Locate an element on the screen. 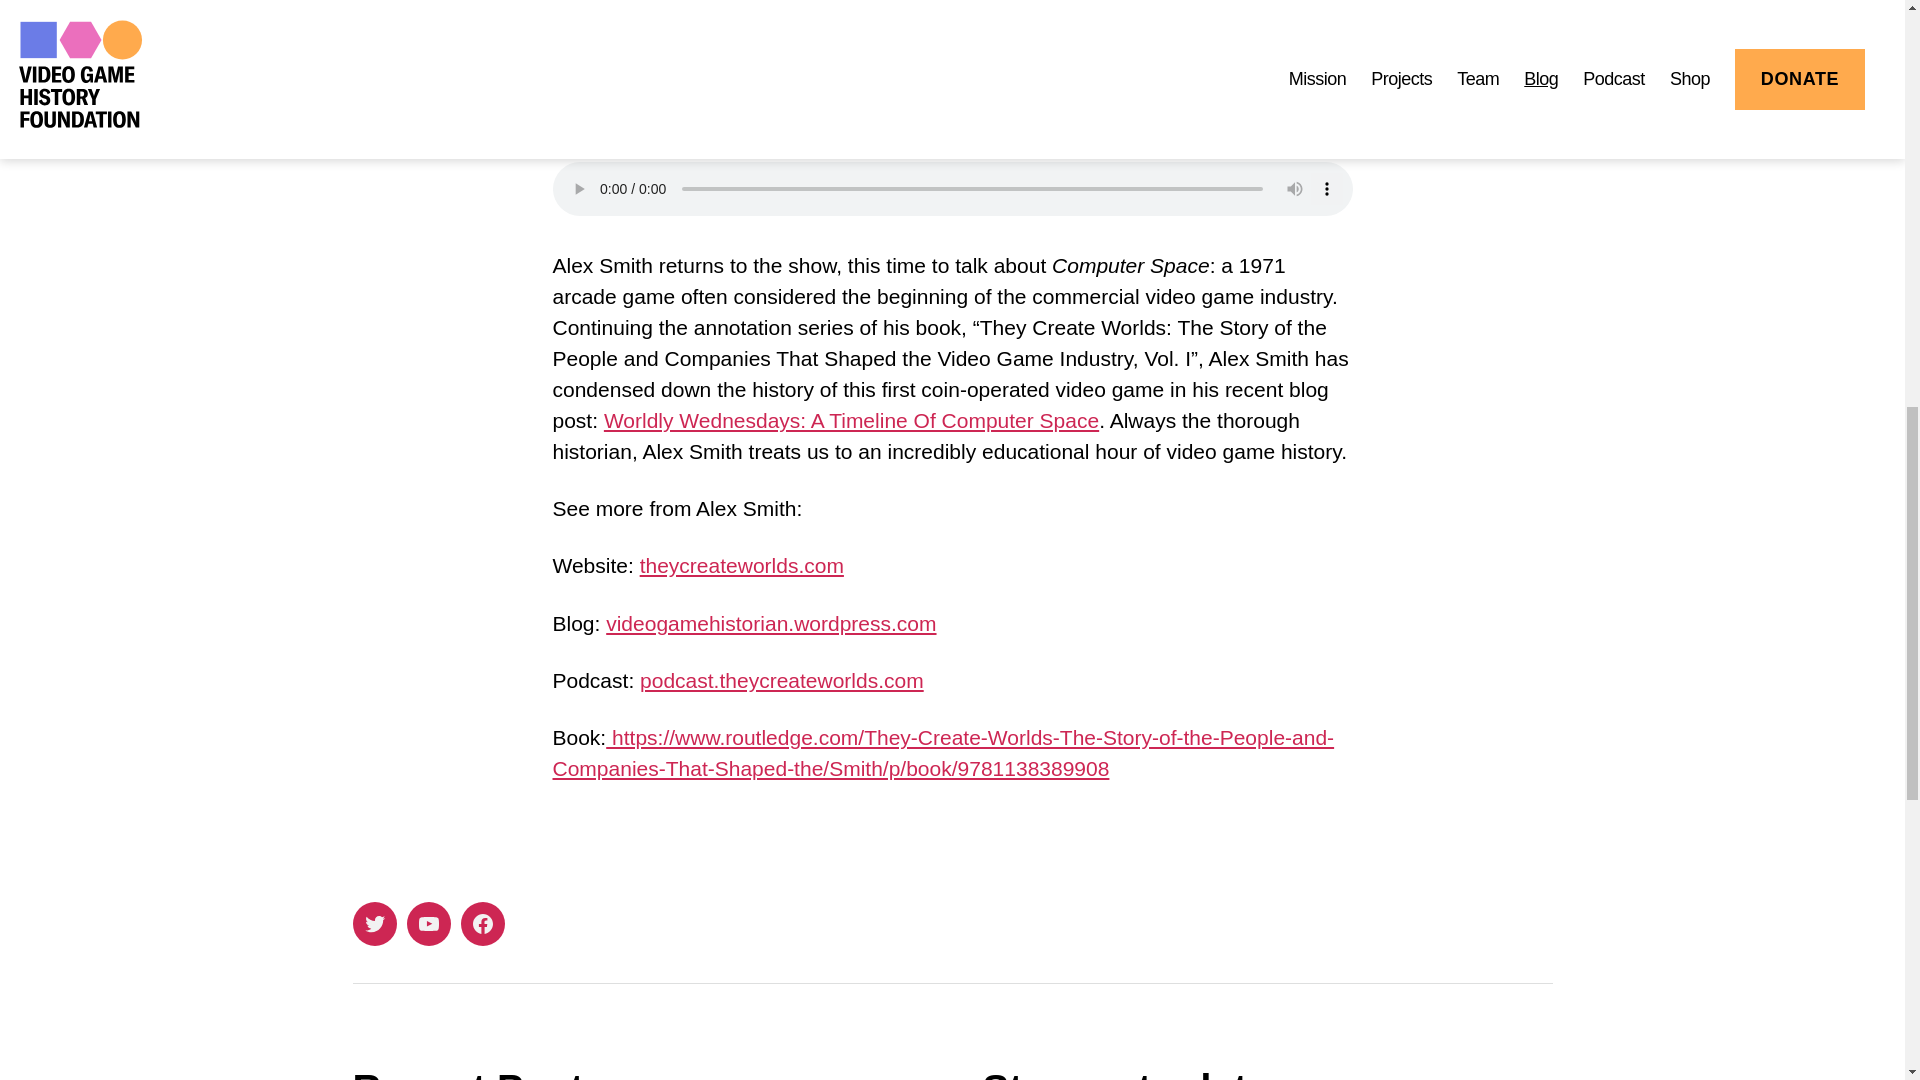  Worldly Wednesdays: A Timeline Of Computer Space is located at coordinates (851, 420).